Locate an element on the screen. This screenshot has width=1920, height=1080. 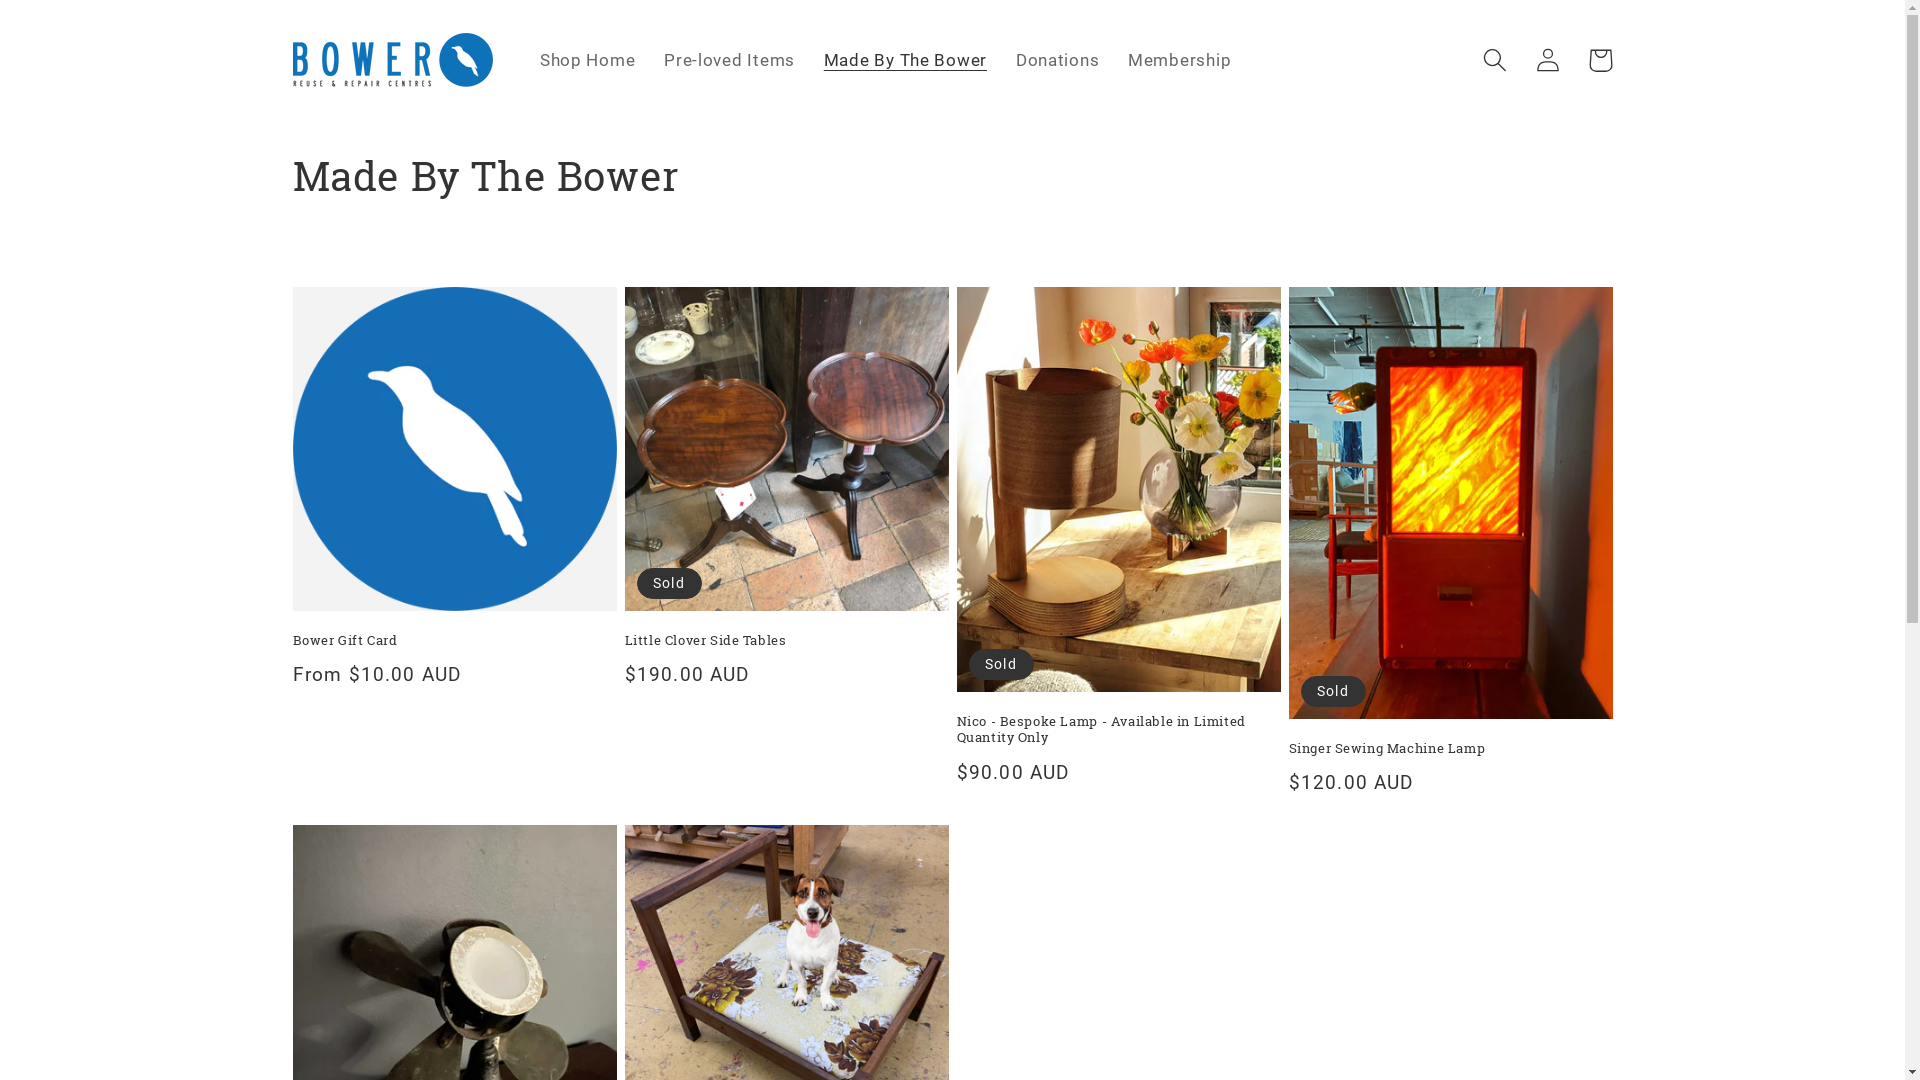
Bower Gift Card is located at coordinates (454, 640).